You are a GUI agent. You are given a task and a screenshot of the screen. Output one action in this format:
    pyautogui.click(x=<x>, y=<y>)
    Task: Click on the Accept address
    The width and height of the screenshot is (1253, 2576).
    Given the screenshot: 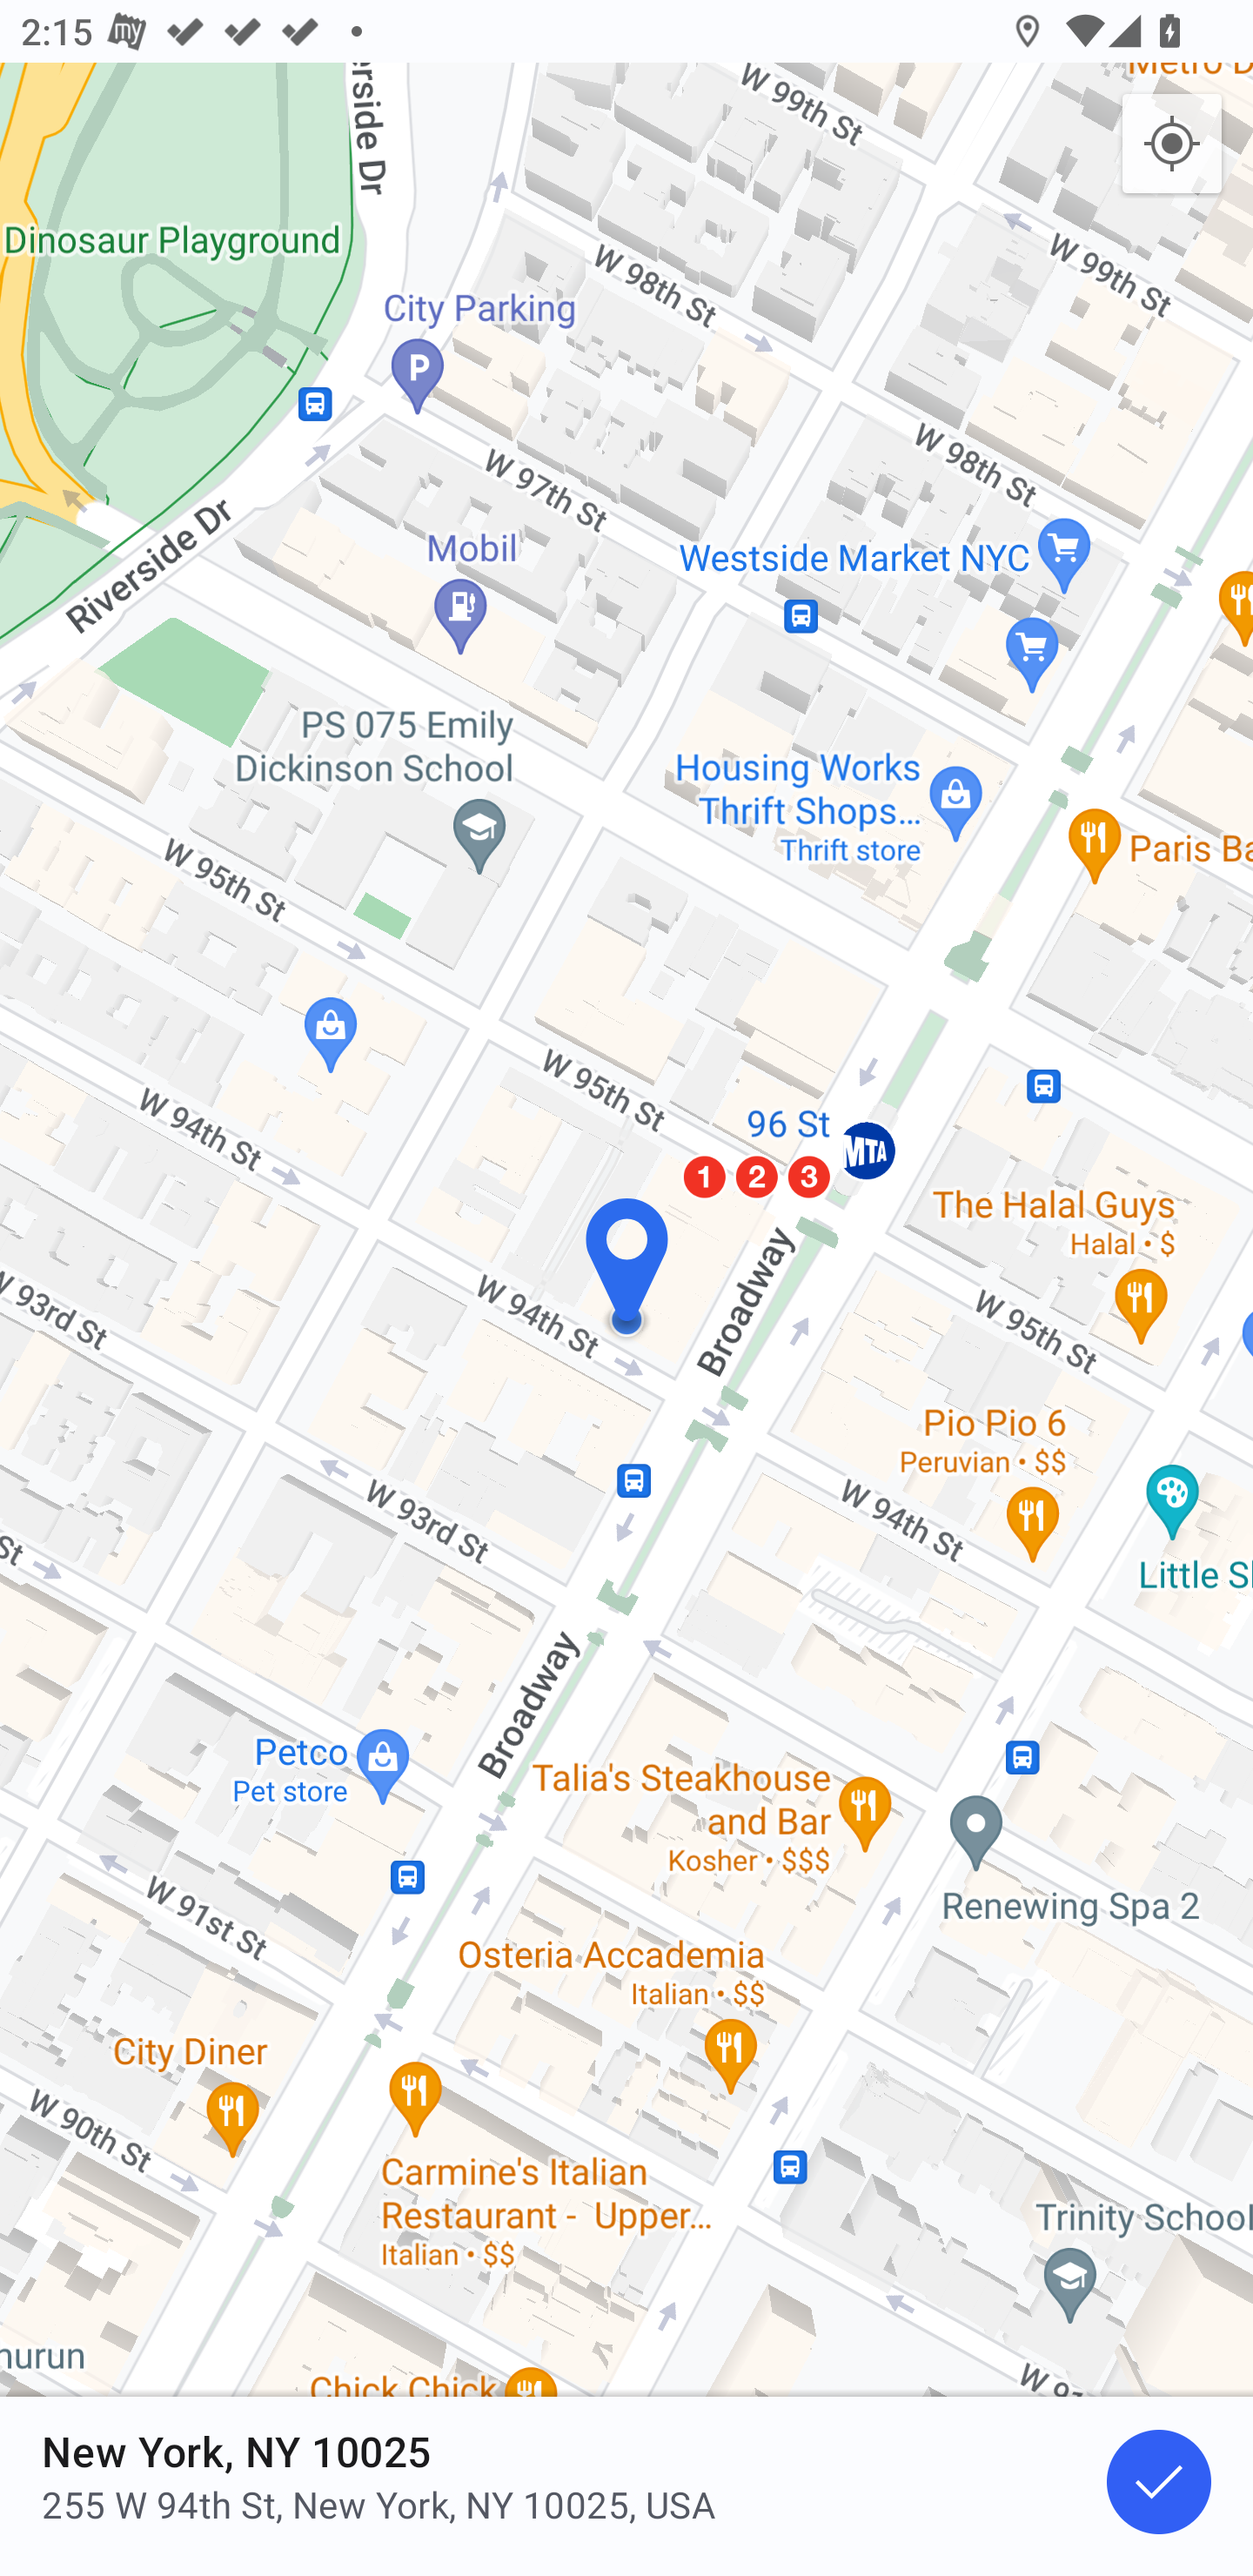 What is the action you would take?
    pyautogui.click(x=1159, y=2482)
    